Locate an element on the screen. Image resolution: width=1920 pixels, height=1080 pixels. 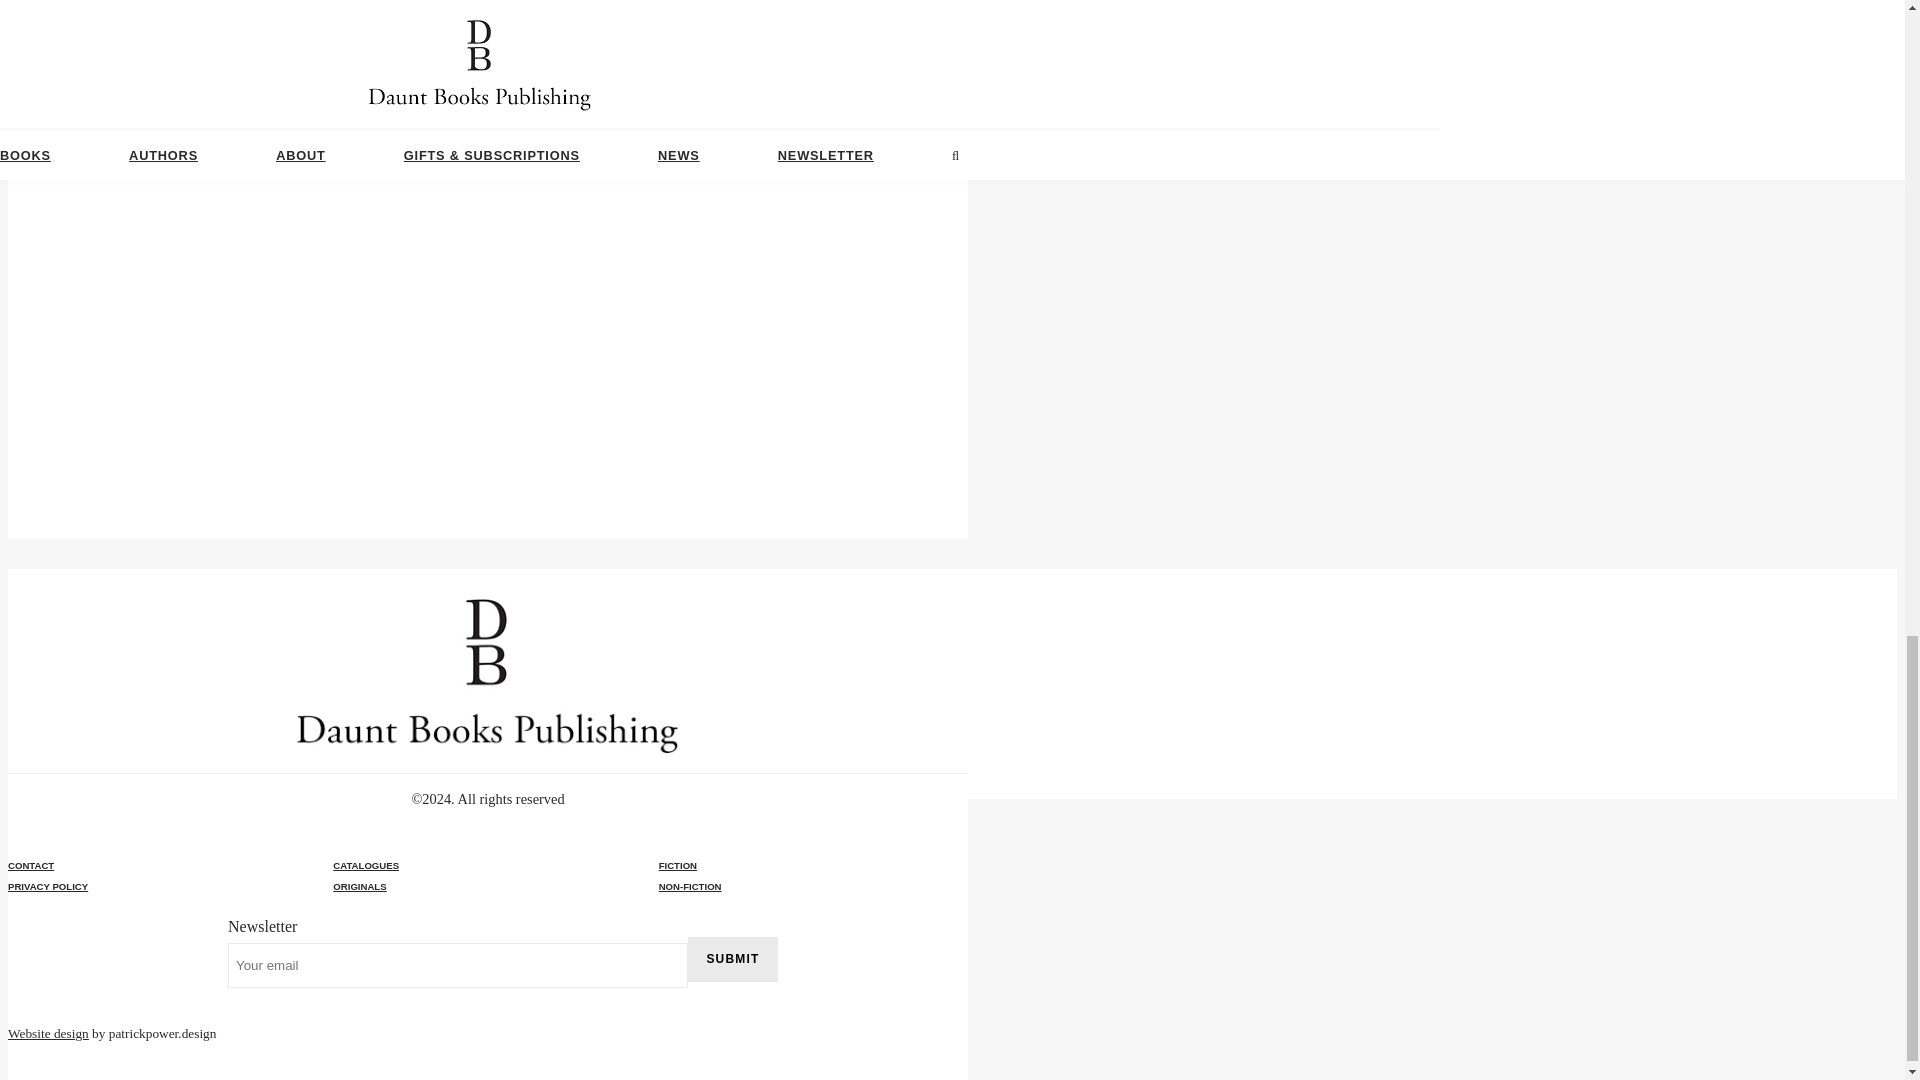
FICTION is located at coordinates (812, 864).